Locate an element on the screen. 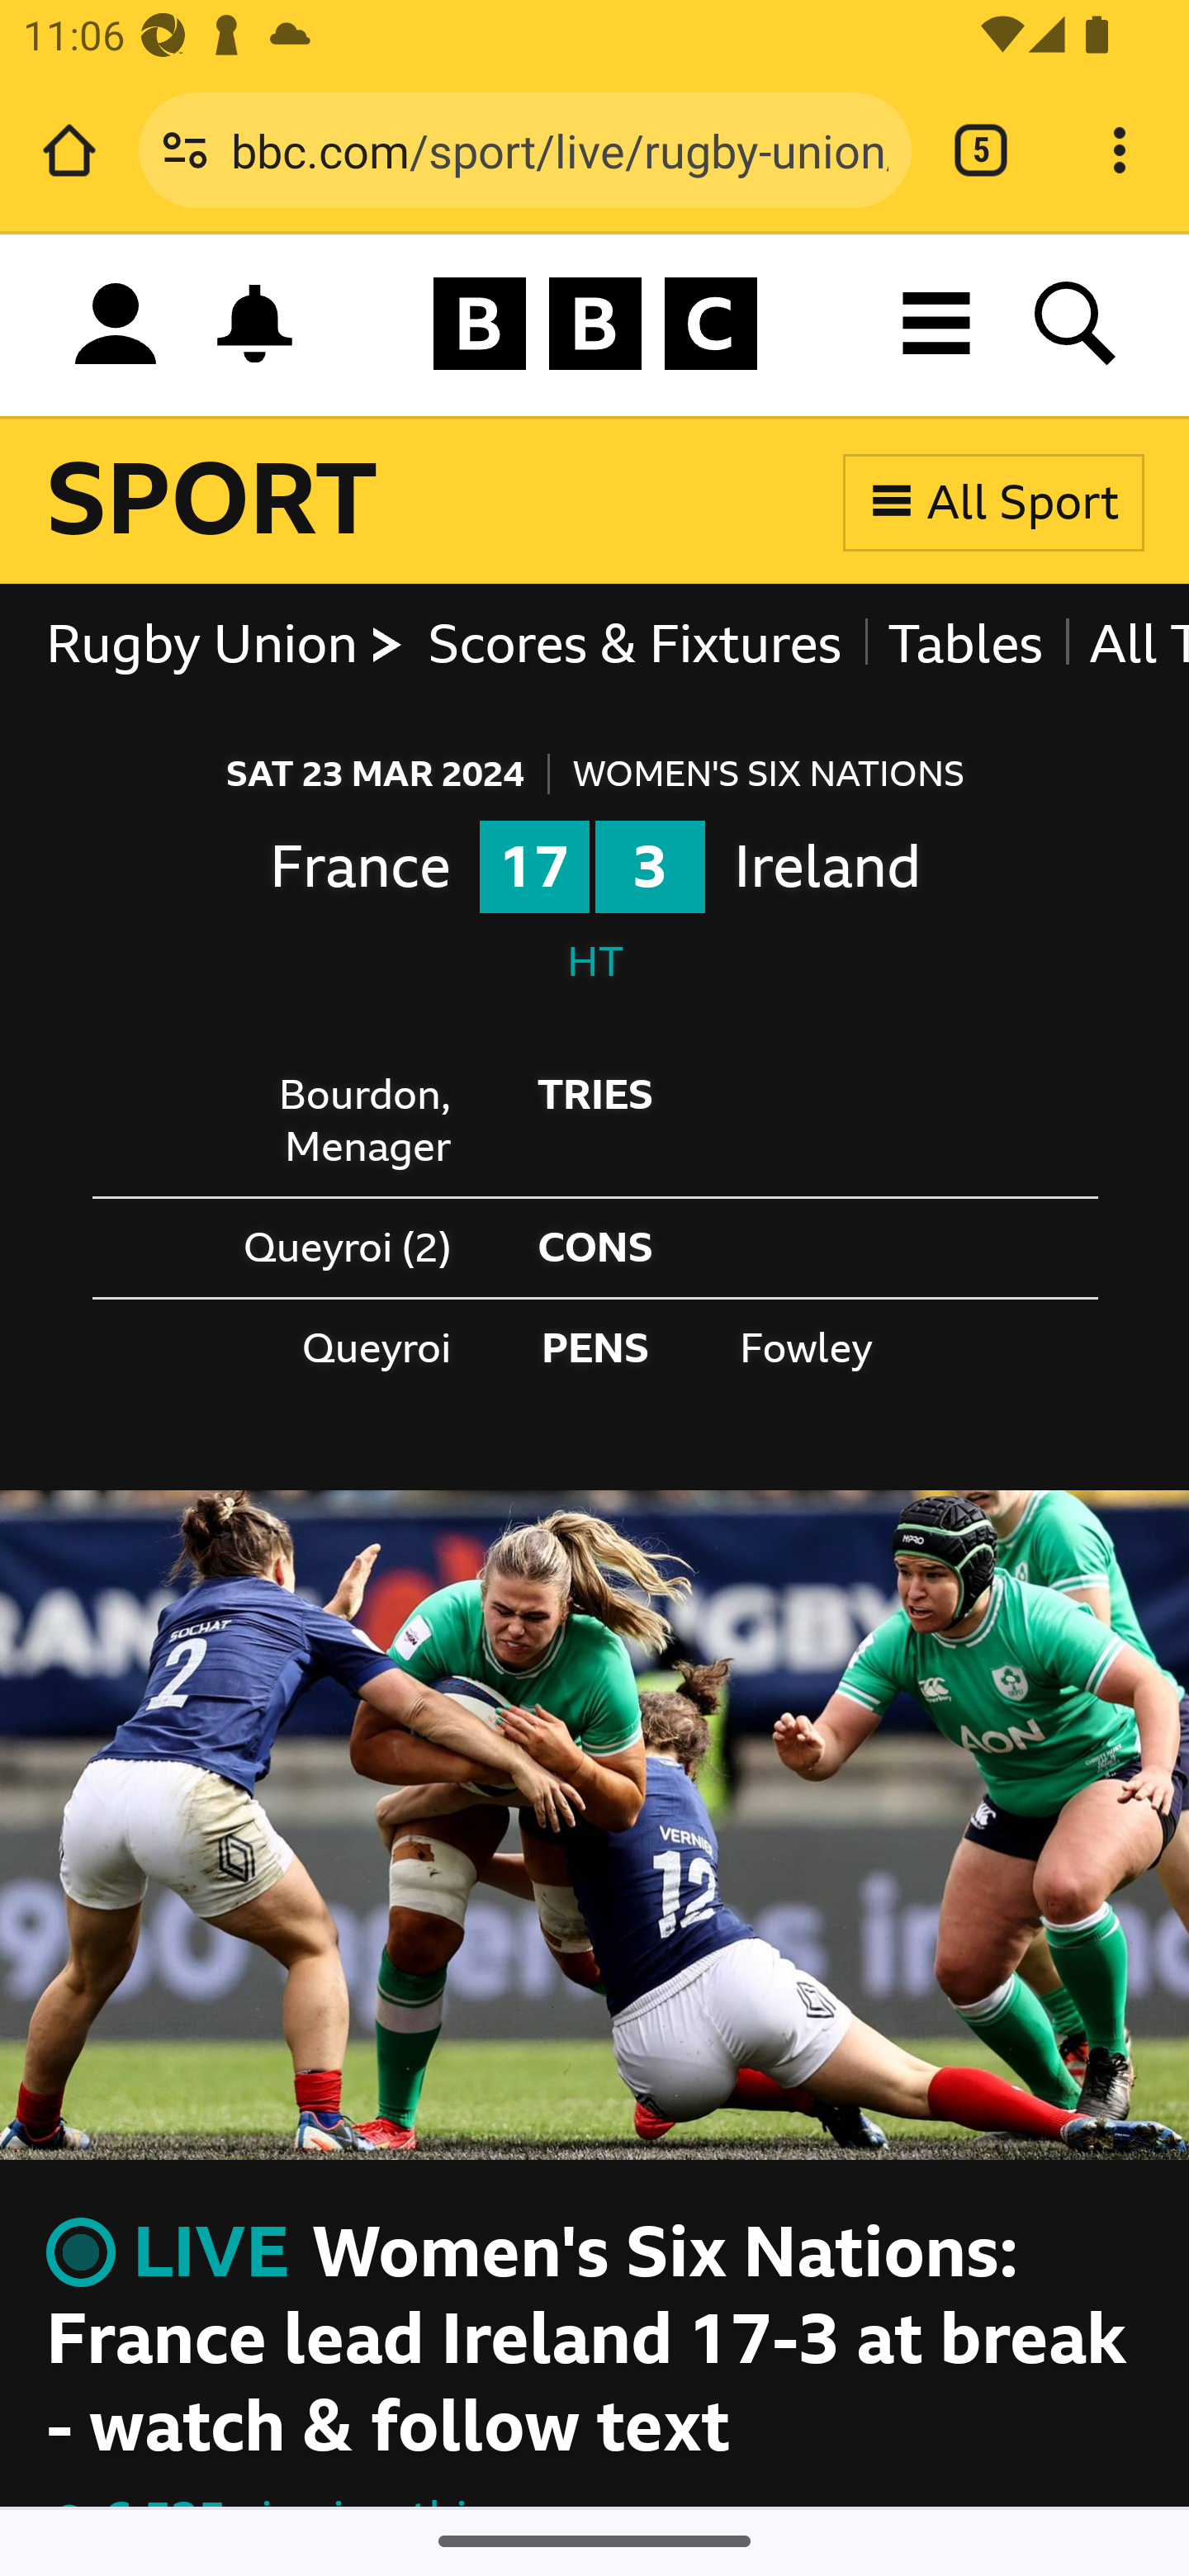  Open the home page is located at coordinates (69, 150).